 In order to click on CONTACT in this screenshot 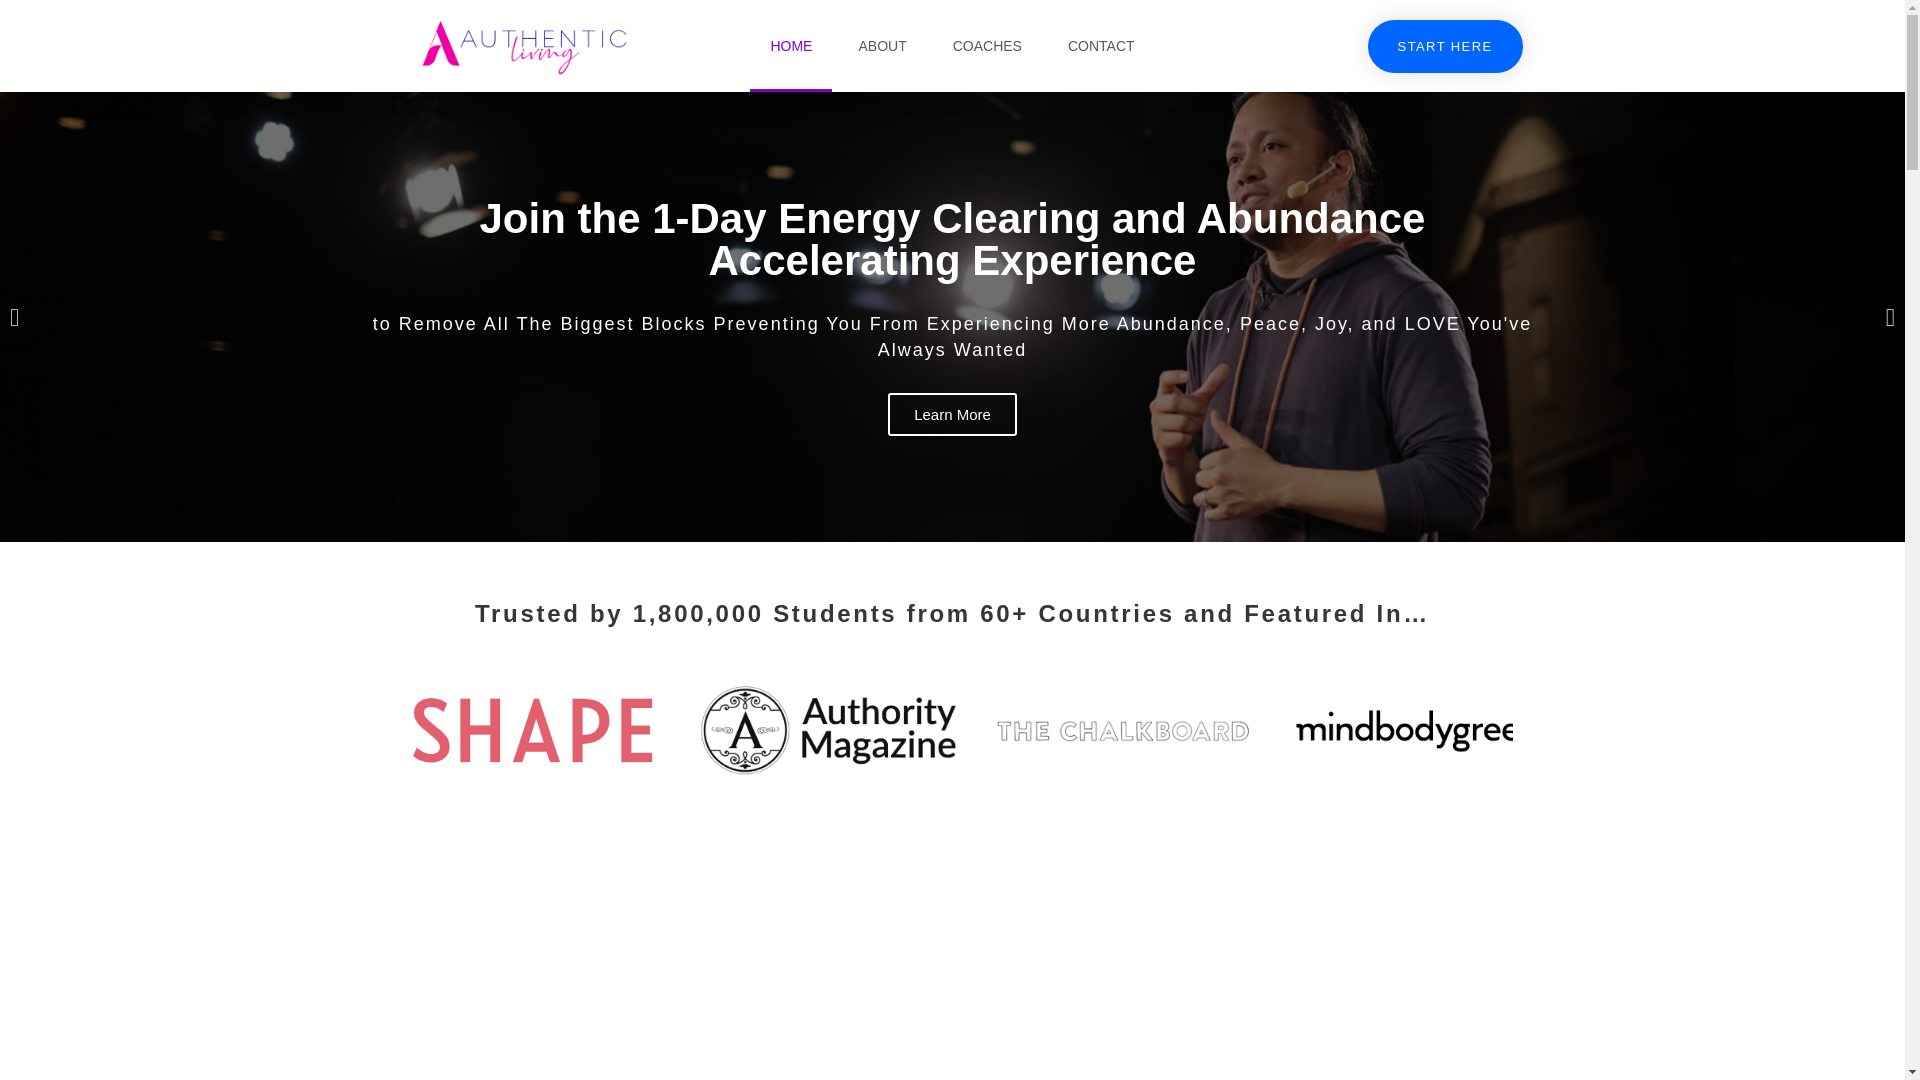, I will do `click(1102, 46)`.